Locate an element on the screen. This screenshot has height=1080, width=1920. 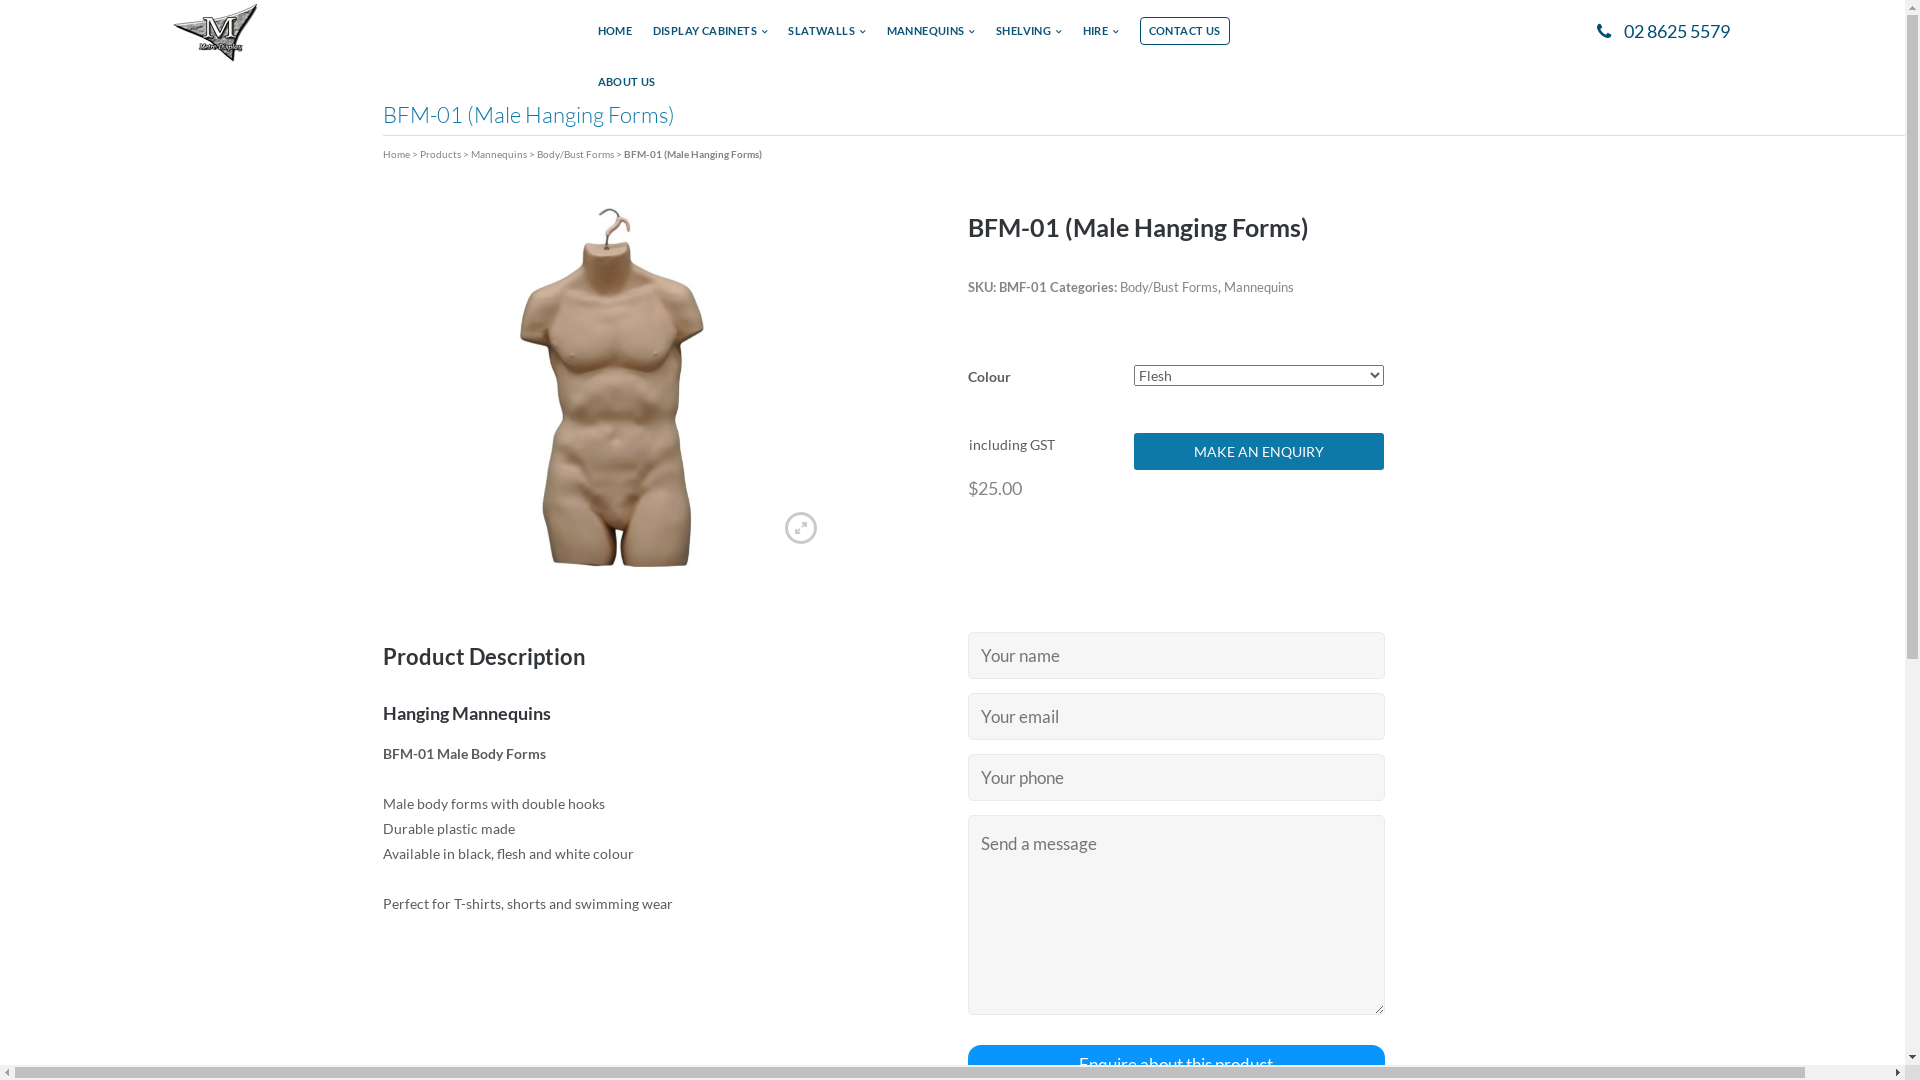
SHELVING is located at coordinates (1029, 37).